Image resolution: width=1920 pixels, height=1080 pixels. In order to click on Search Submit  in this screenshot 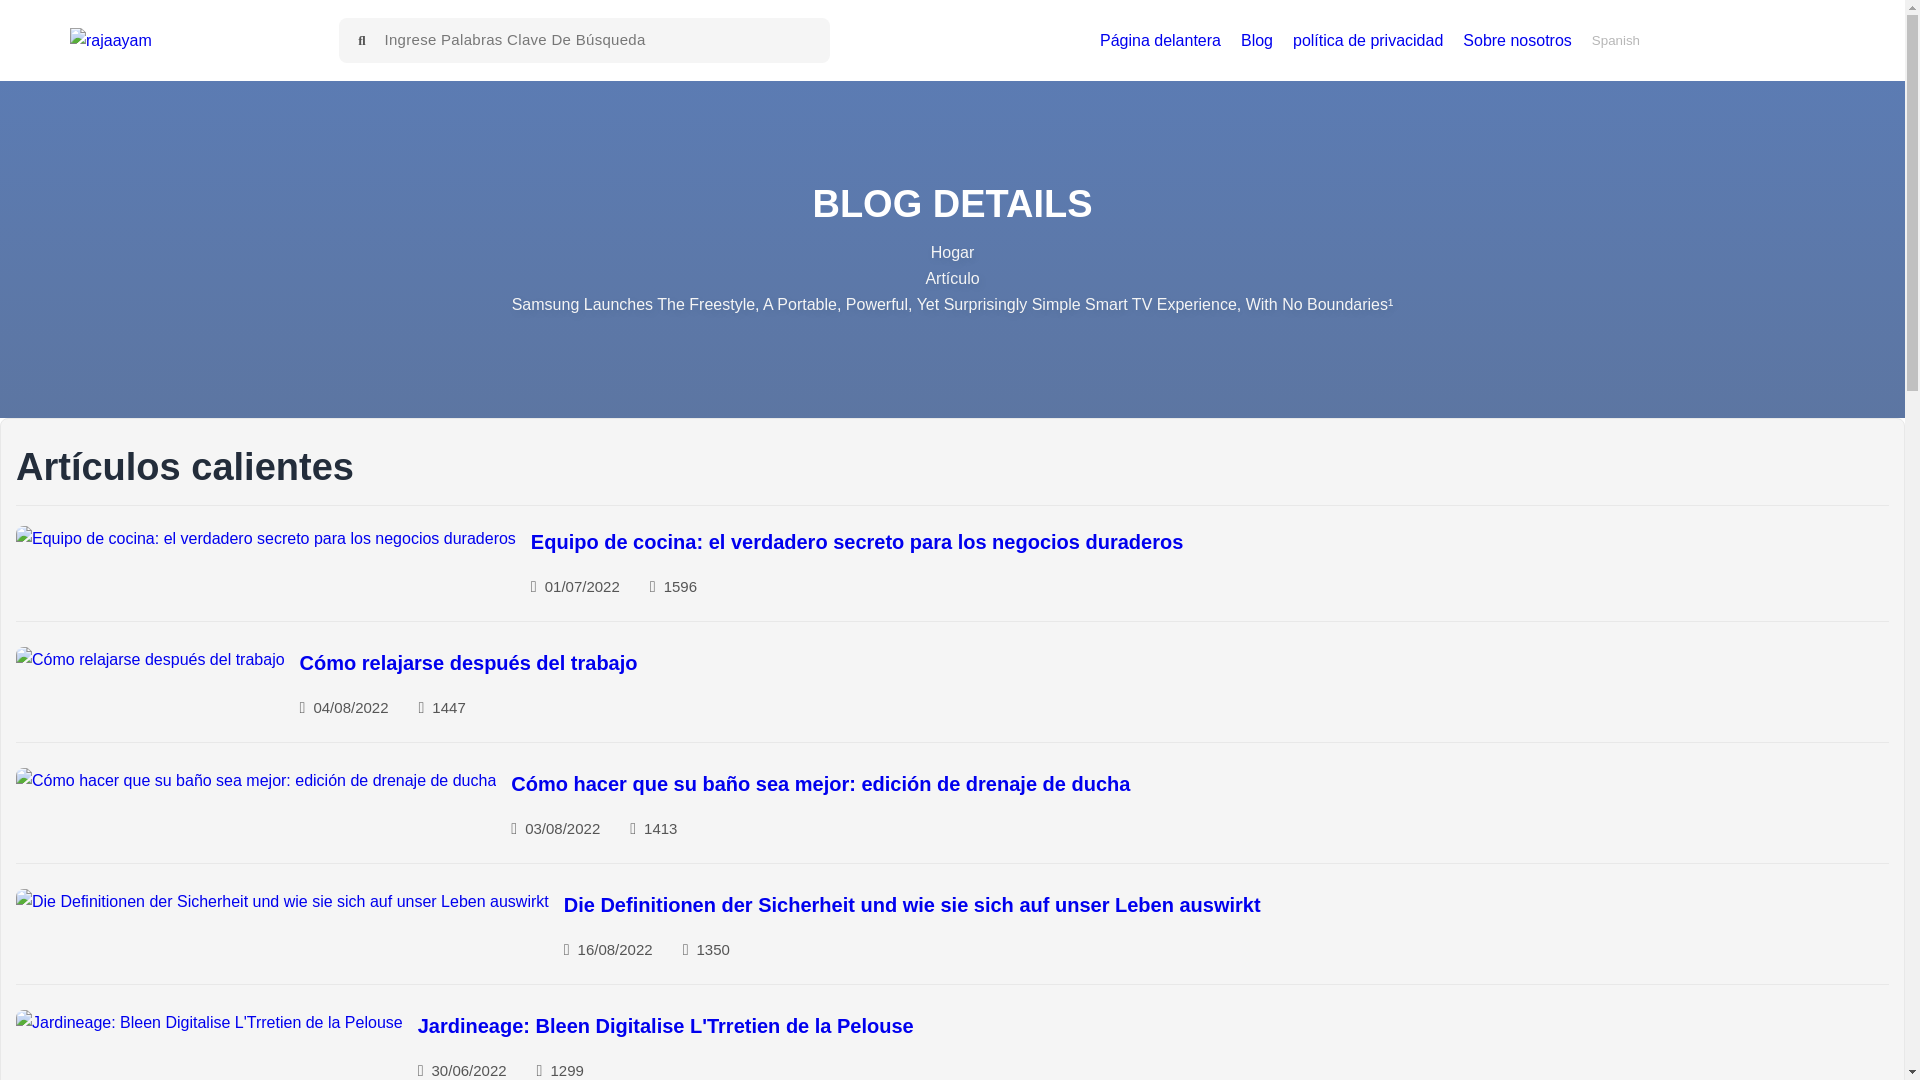, I will do `click(362, 40)`.